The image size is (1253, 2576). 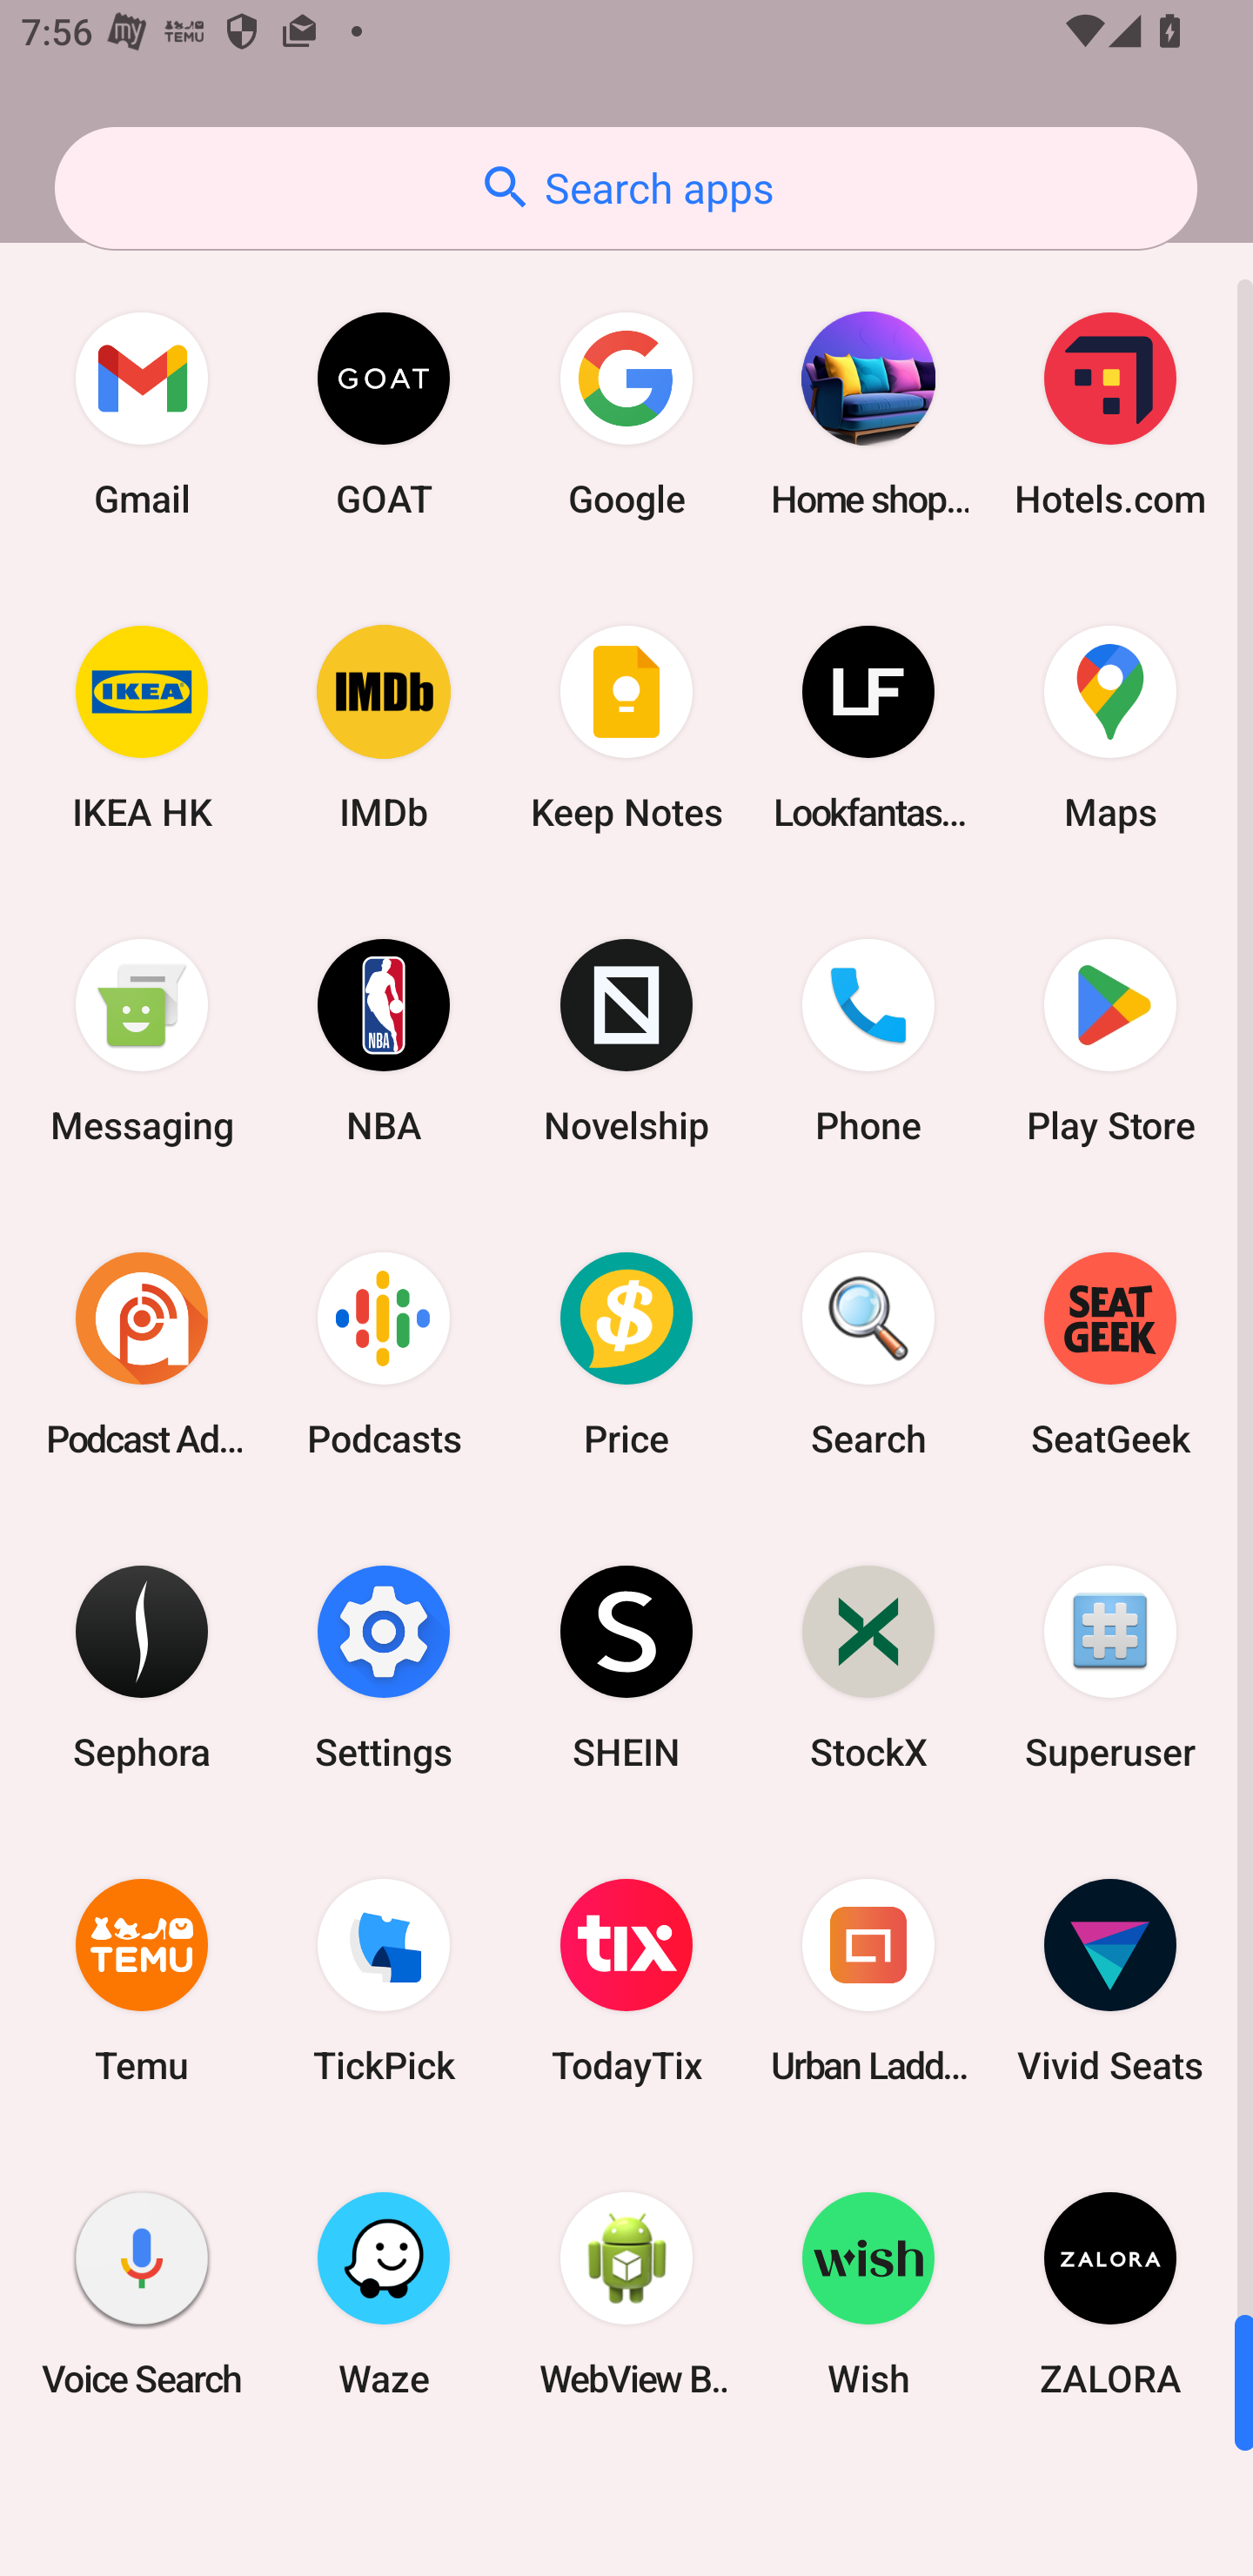 What do you see at coordinates (1110, 414) in the screenshot?
I see `Hotels.com` at bounding box center [1110, 414].